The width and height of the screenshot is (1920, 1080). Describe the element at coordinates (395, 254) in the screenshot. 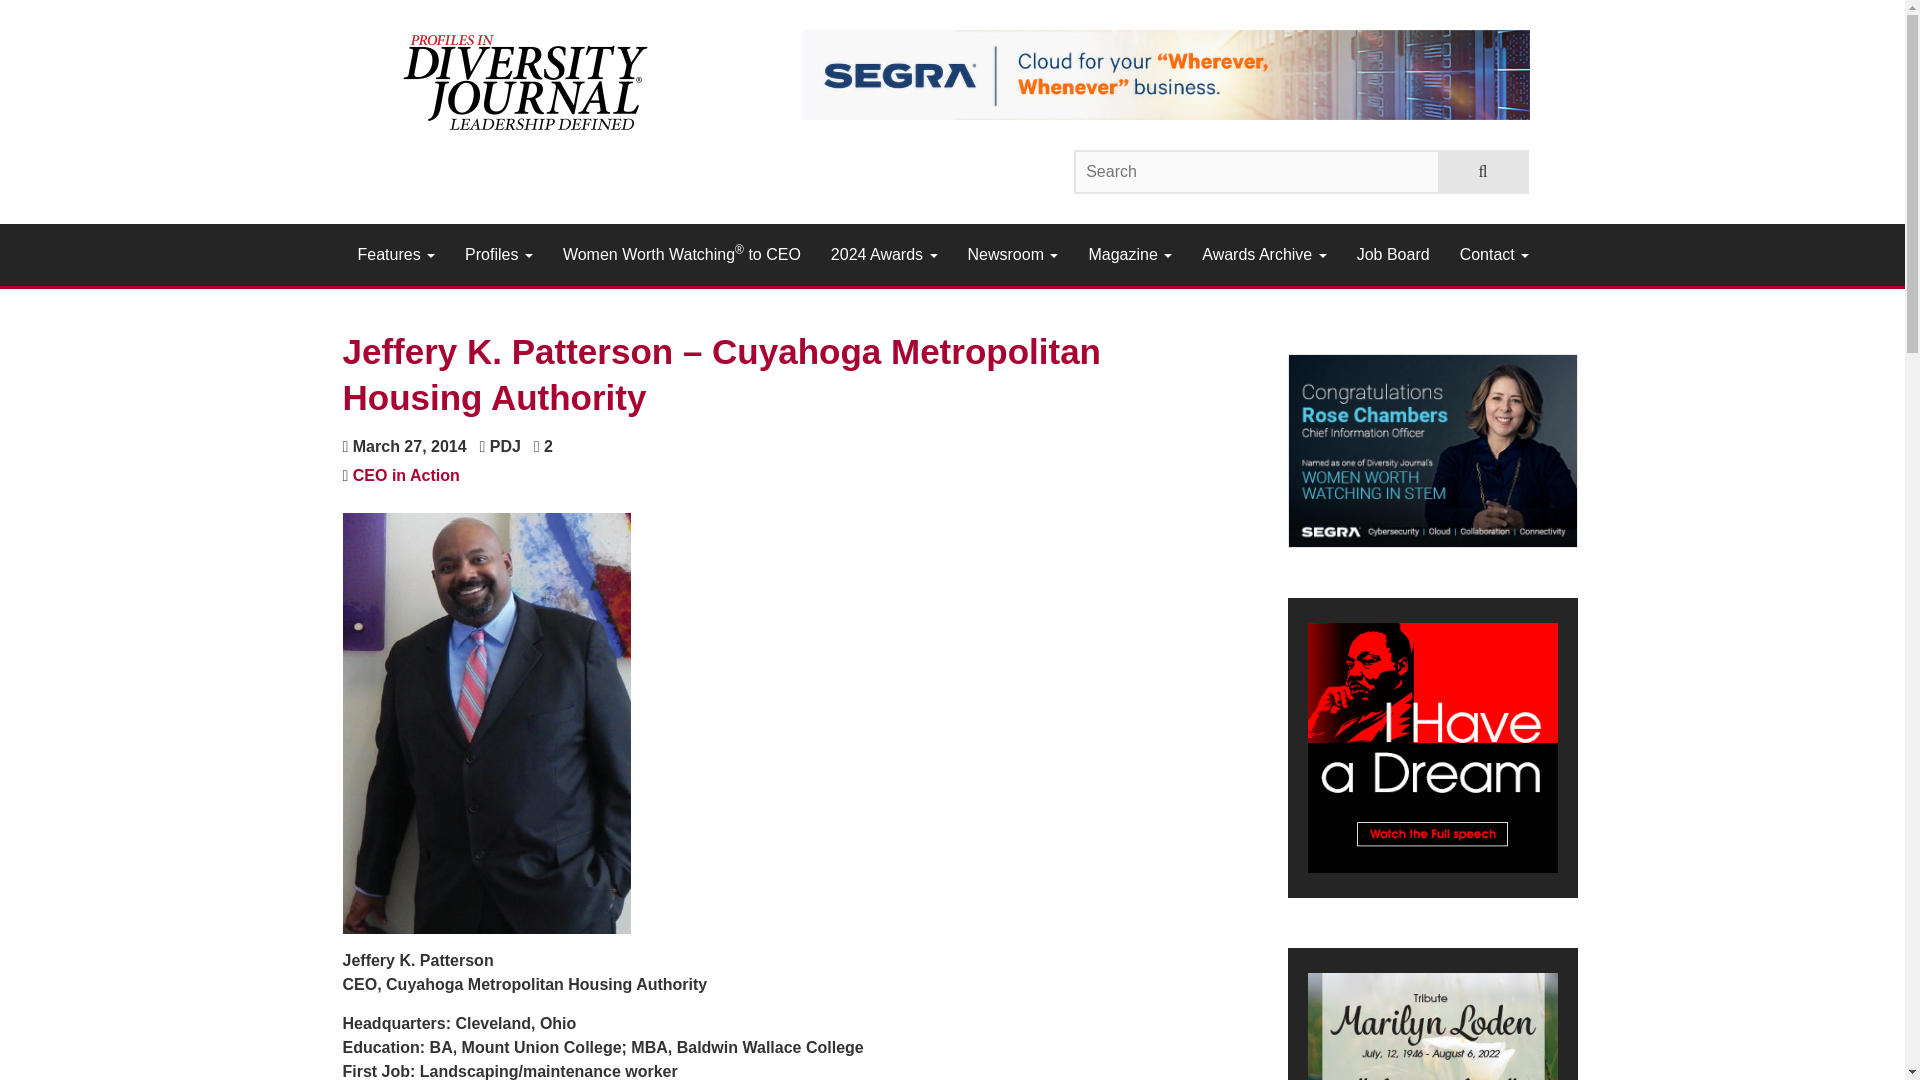

I see `Features` at that location.